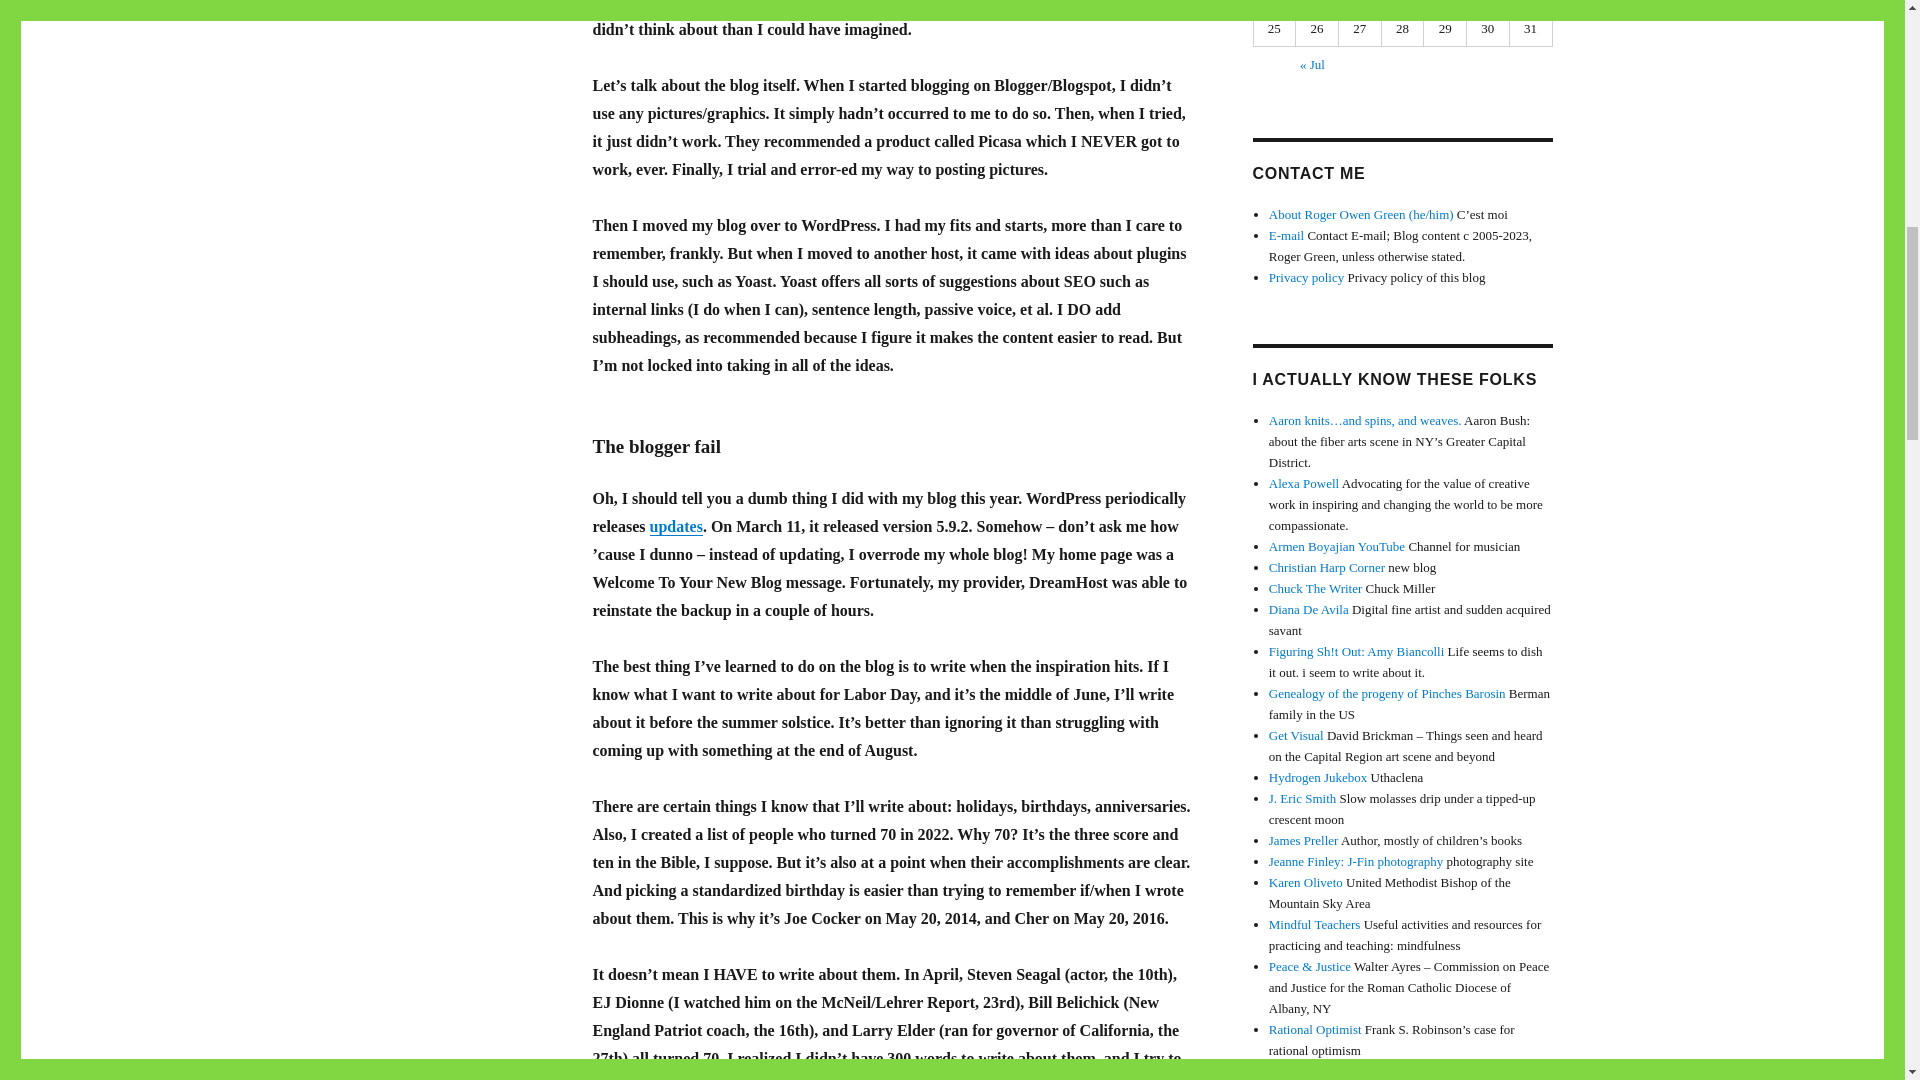 This screenshot has width=1920, height=1080. What do you see at coordinates (1315, 1028) in the screenshot?
I see `Rational Optimist` at bounding box center [1315, 1028].